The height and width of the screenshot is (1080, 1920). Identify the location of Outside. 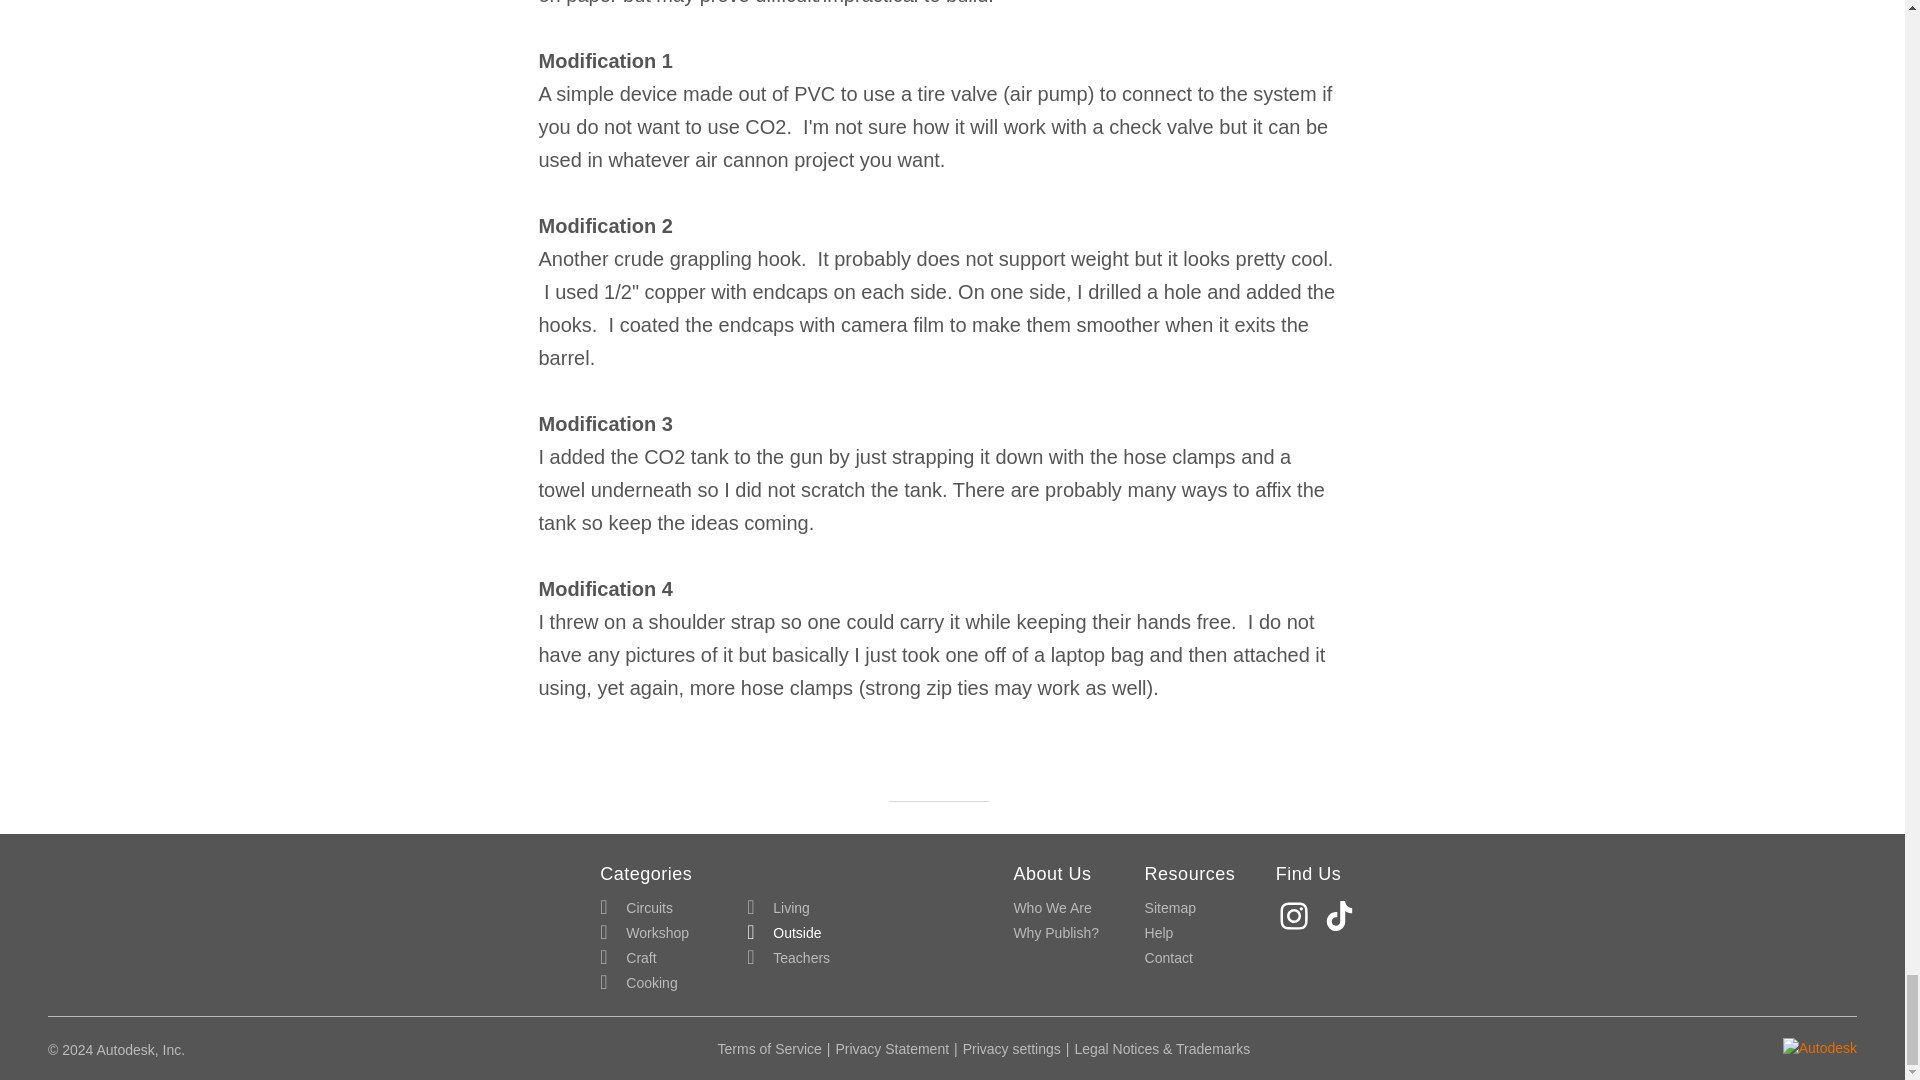
(784, 934).